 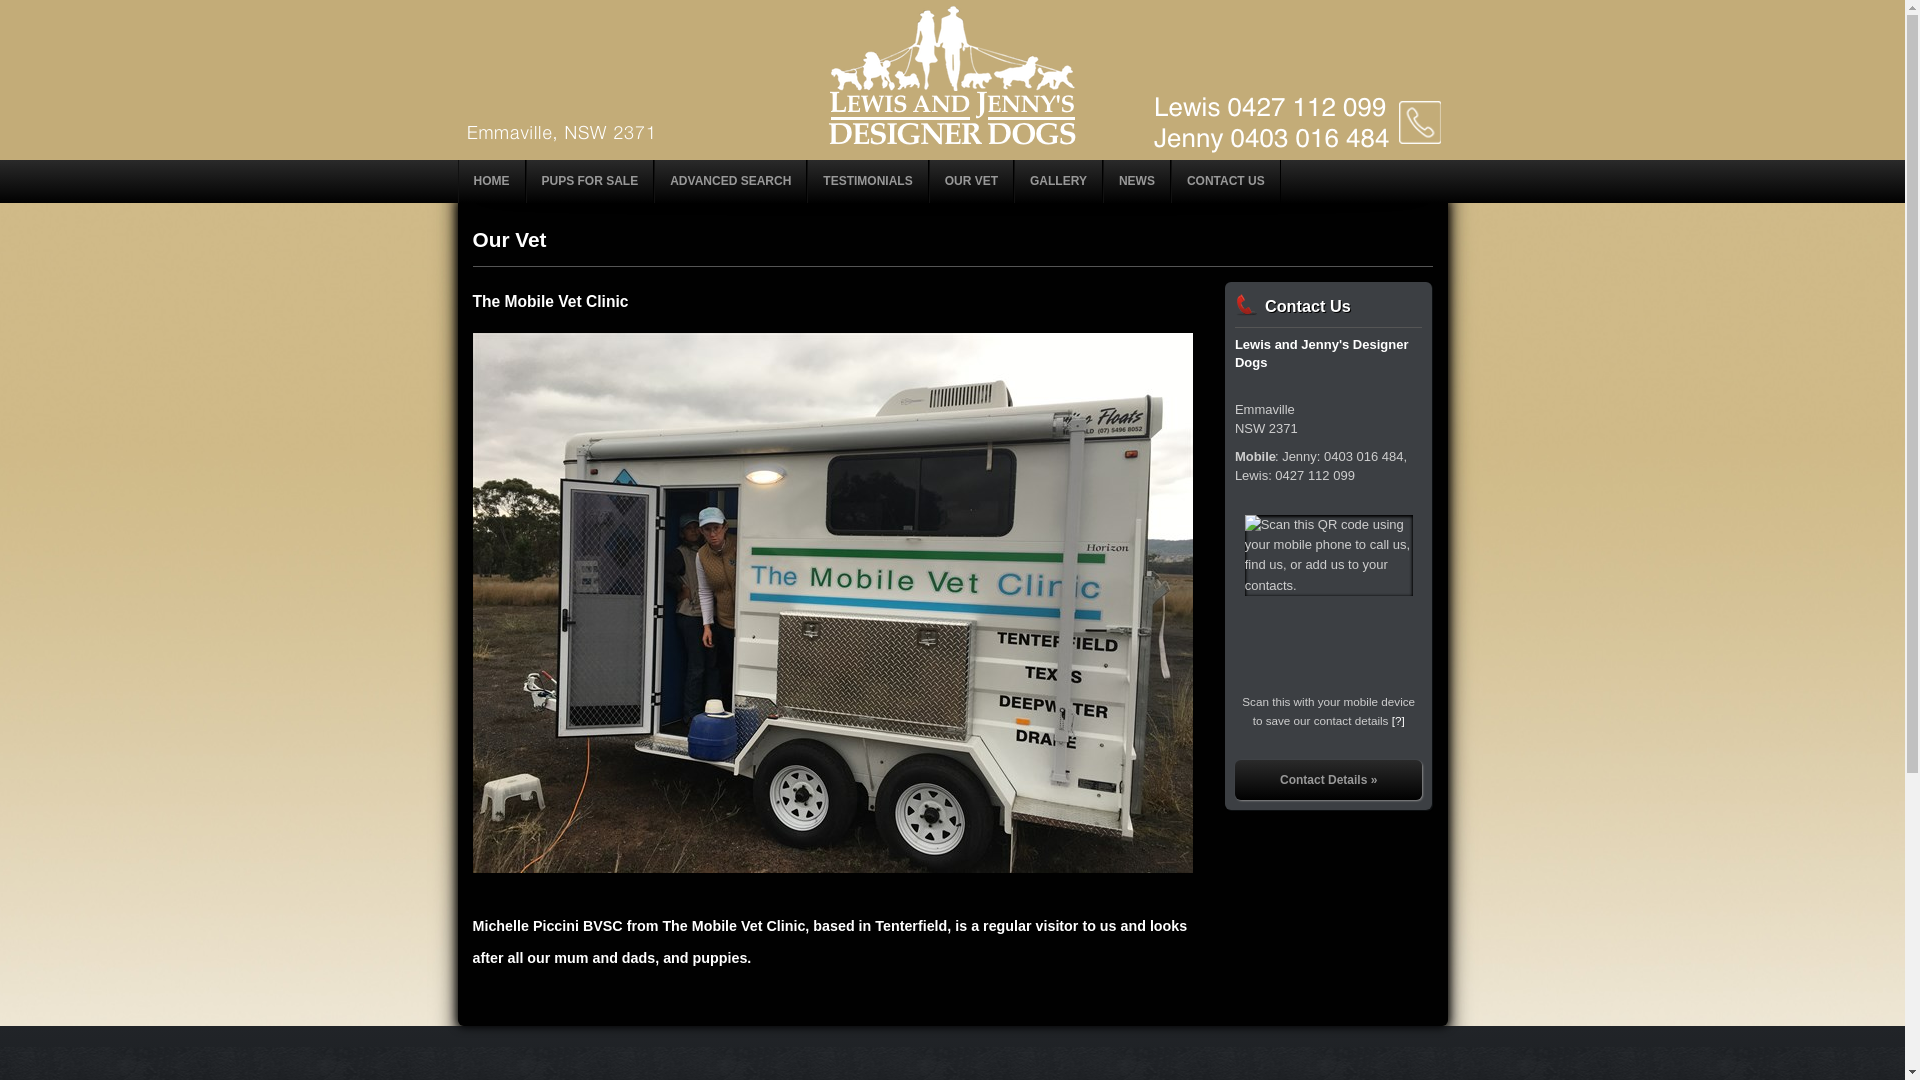 I want to click on HOME, so click(x=492, y=182).